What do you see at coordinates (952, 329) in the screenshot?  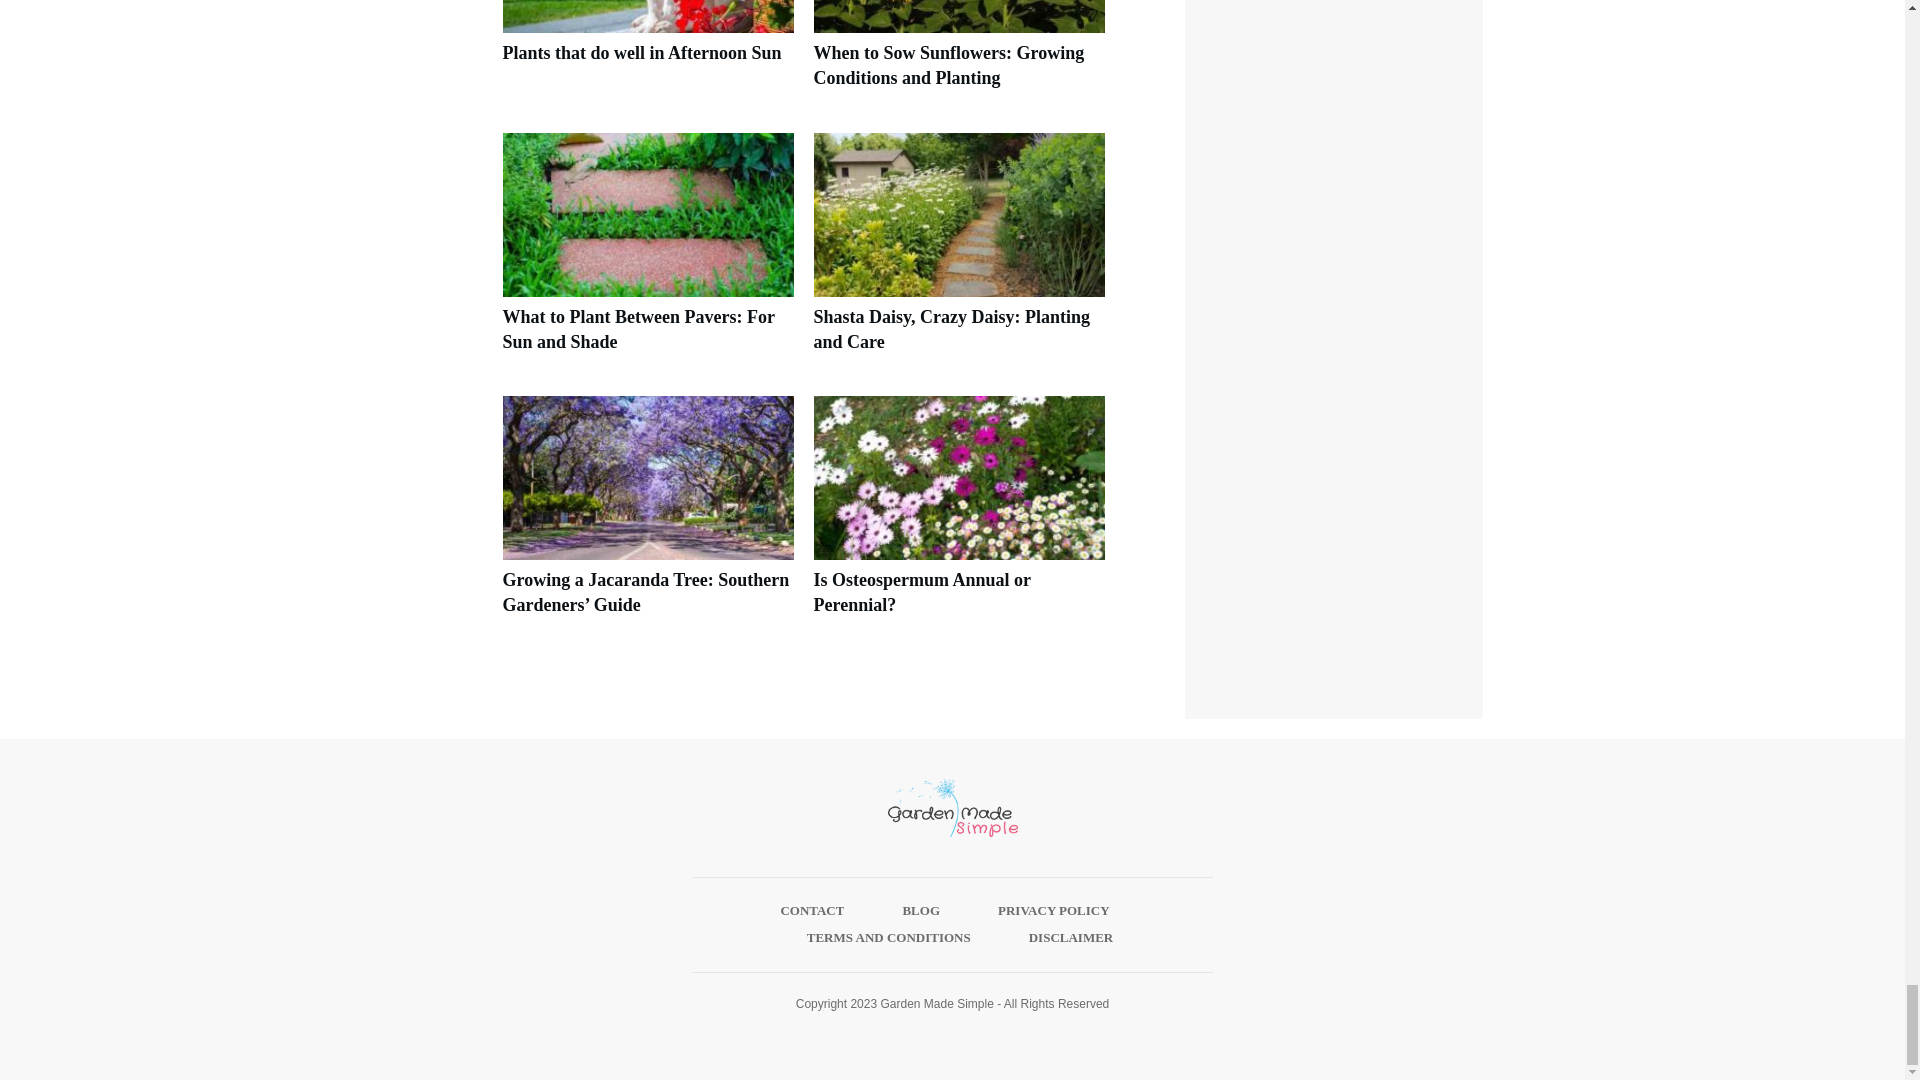 I see `Shasta Daisy, Crazy Daisy: Planting and Care` at bounding box center [952, 329].